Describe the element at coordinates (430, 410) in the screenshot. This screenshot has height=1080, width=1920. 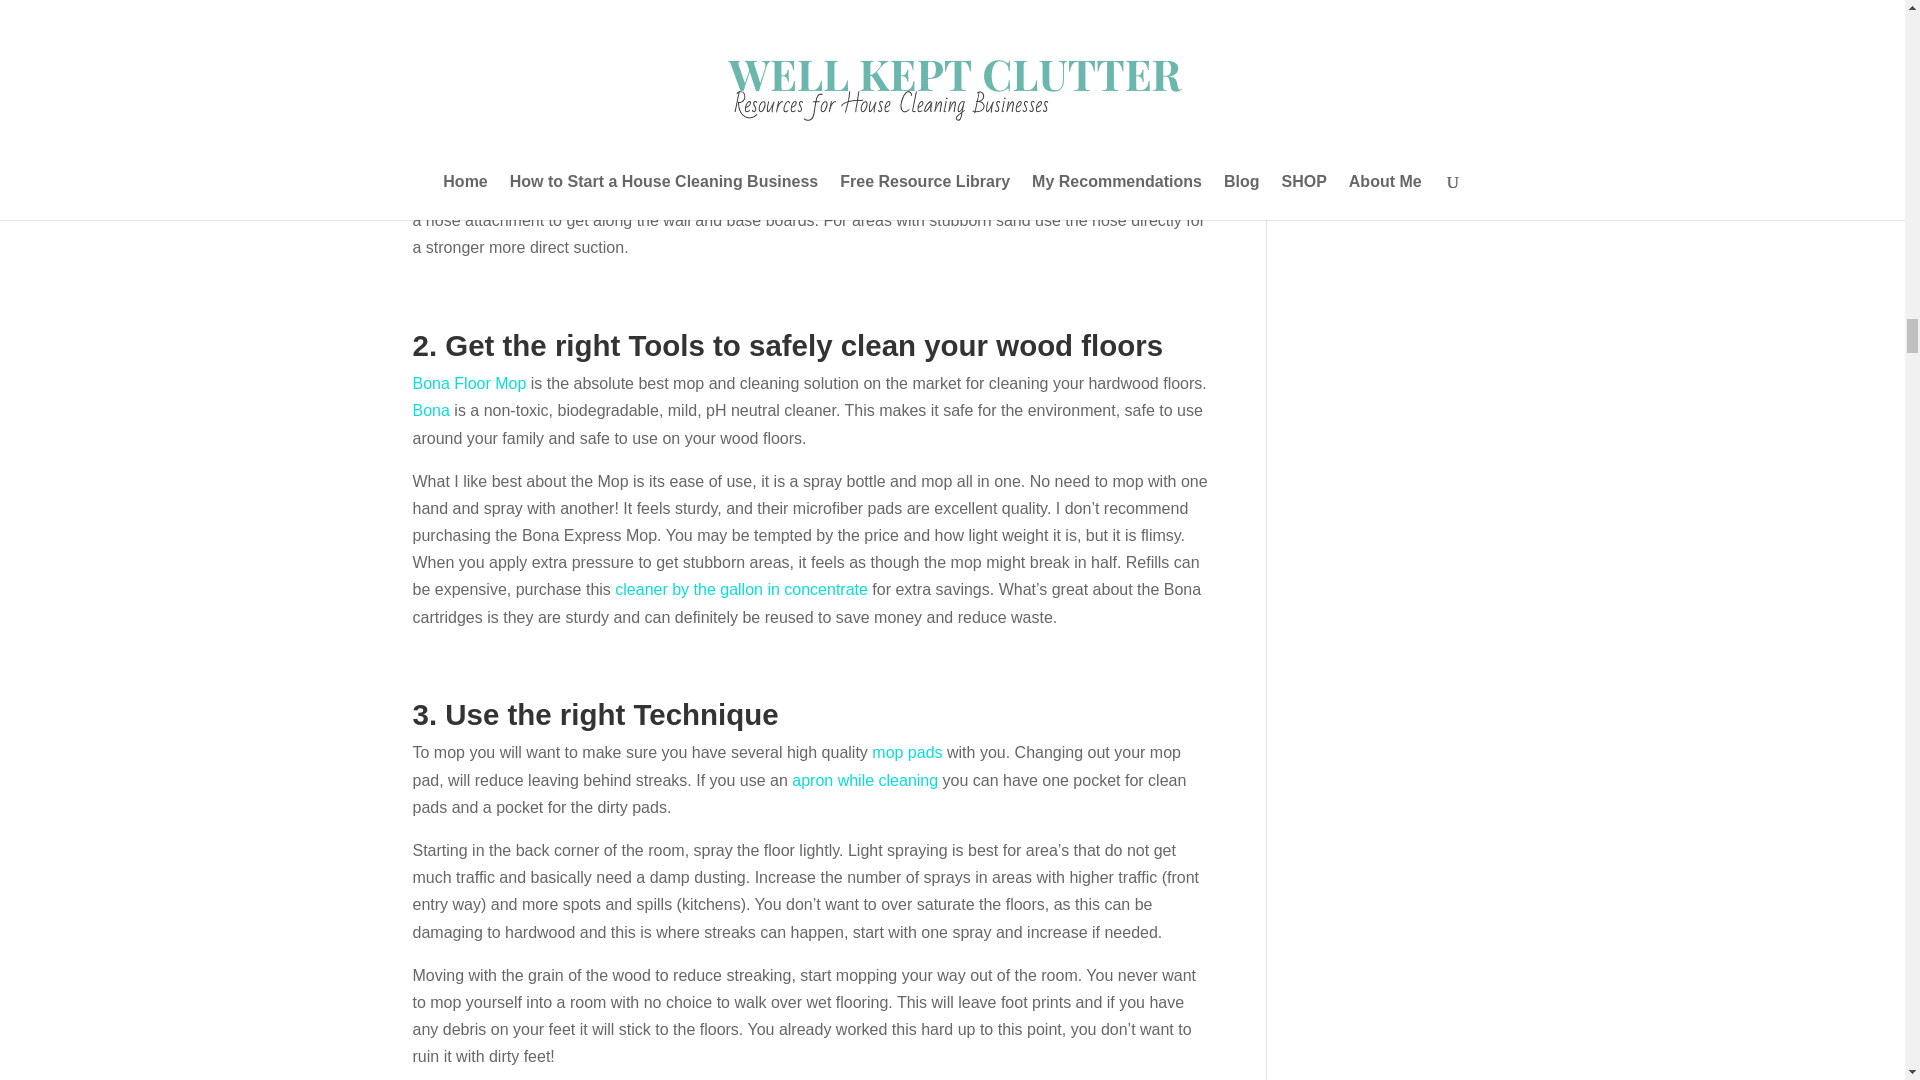
I see `Bona` at that location.